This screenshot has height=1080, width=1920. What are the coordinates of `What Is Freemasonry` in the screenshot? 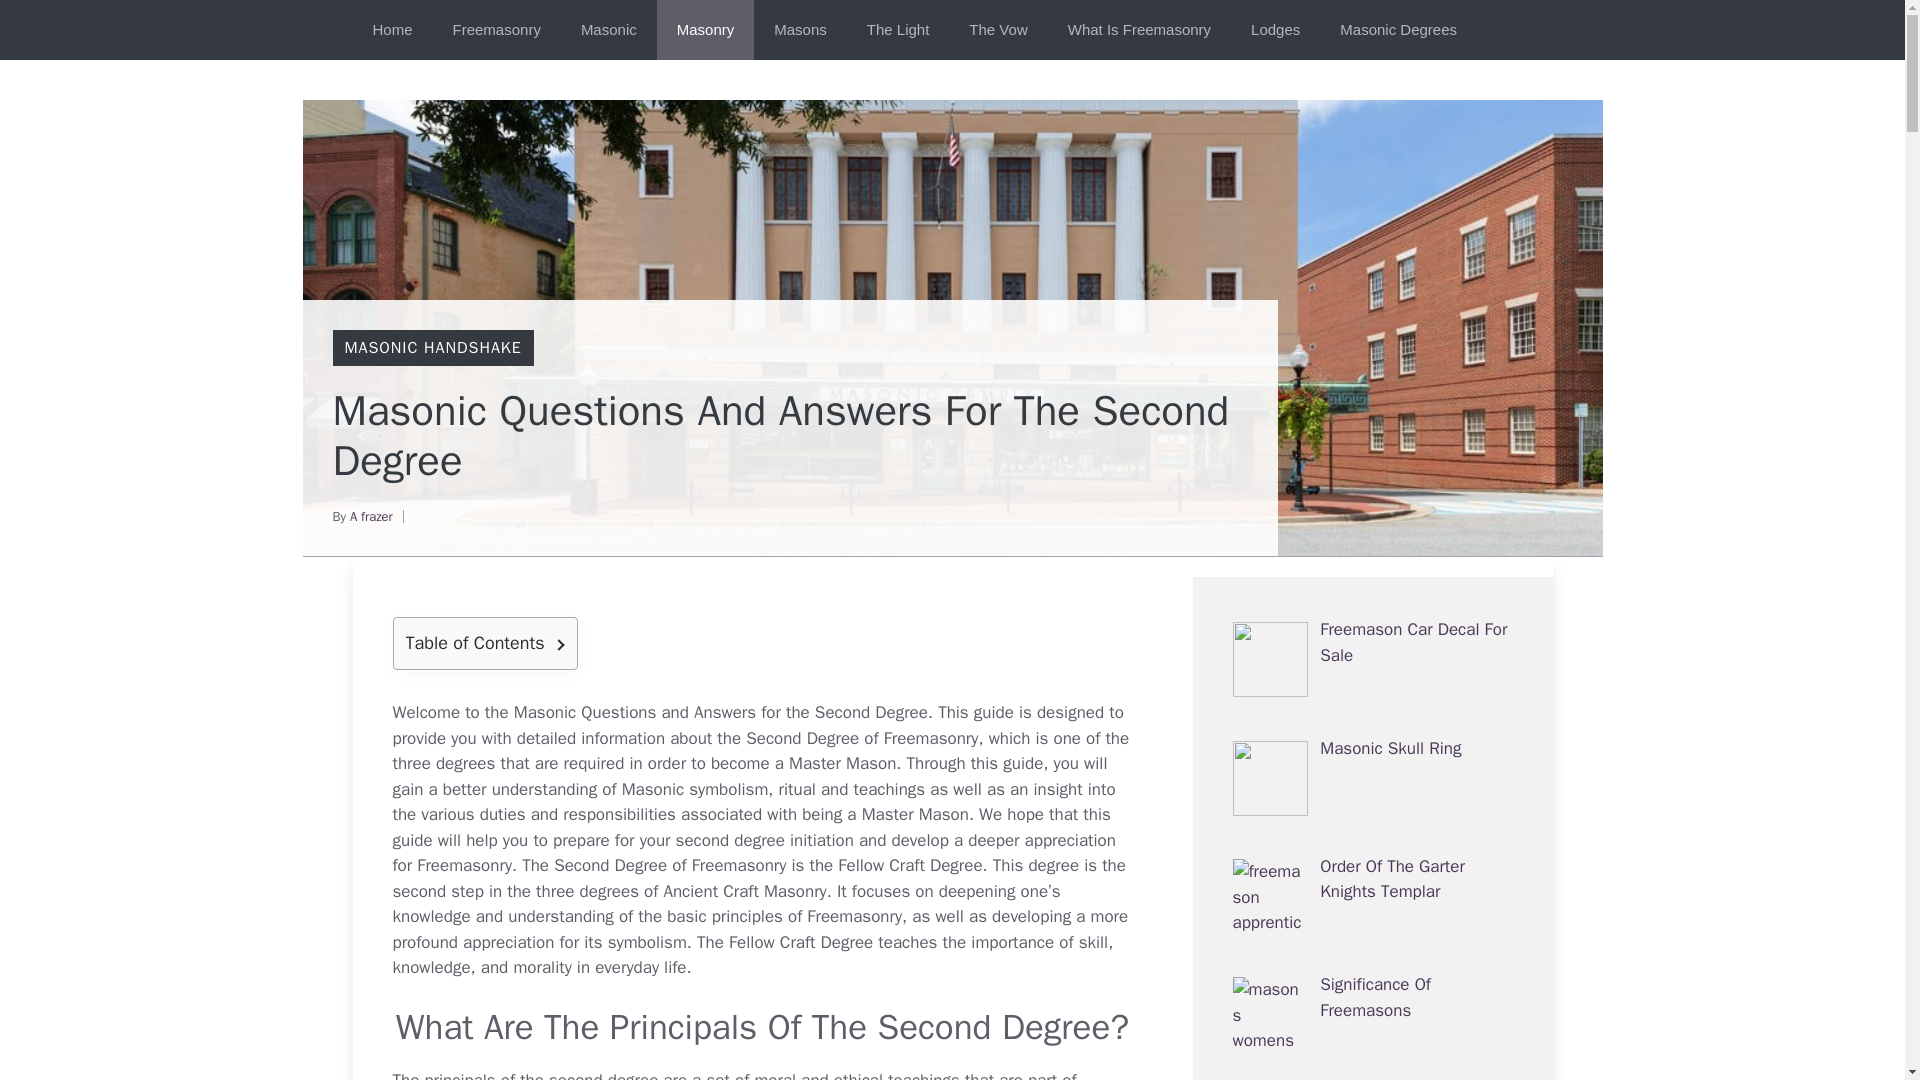 It's located at (1139, 30).